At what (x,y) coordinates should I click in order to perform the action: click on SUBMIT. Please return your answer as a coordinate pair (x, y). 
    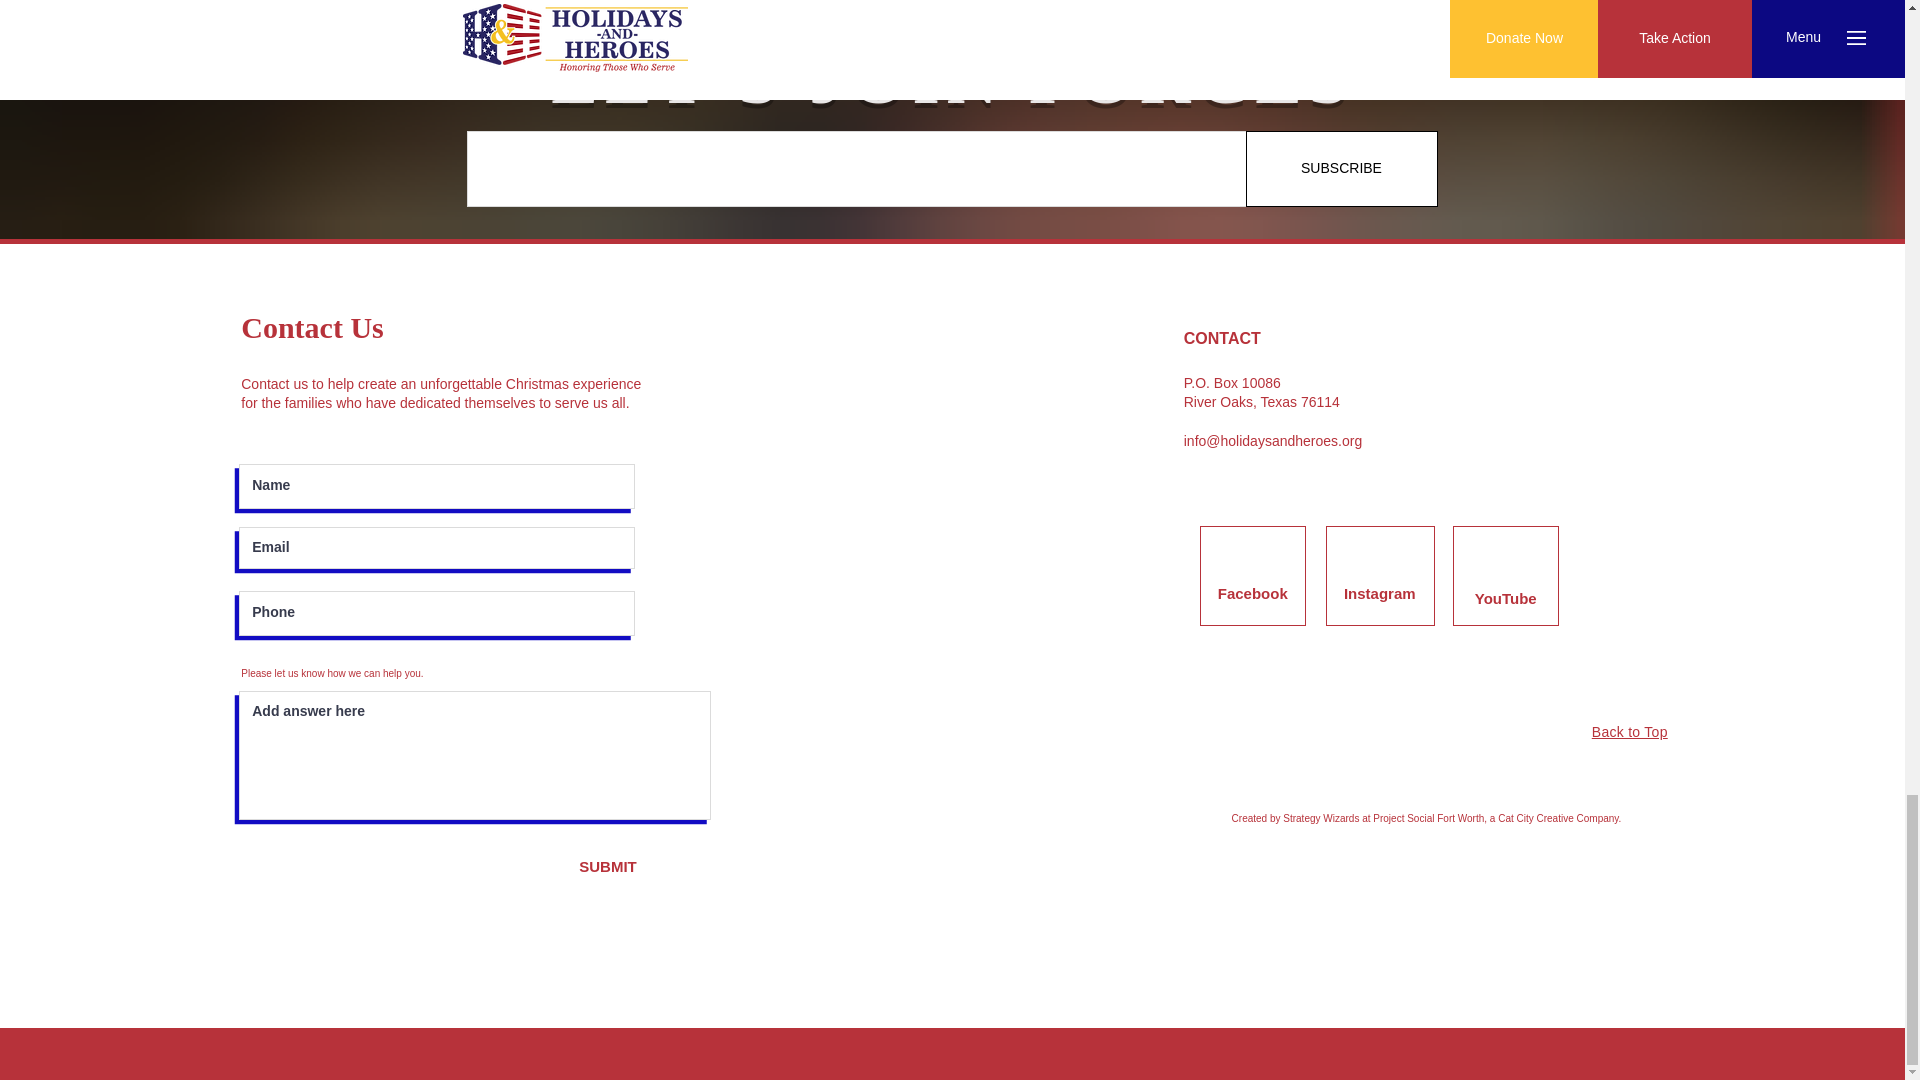
    Looking at the image, I should click on (608, 866).